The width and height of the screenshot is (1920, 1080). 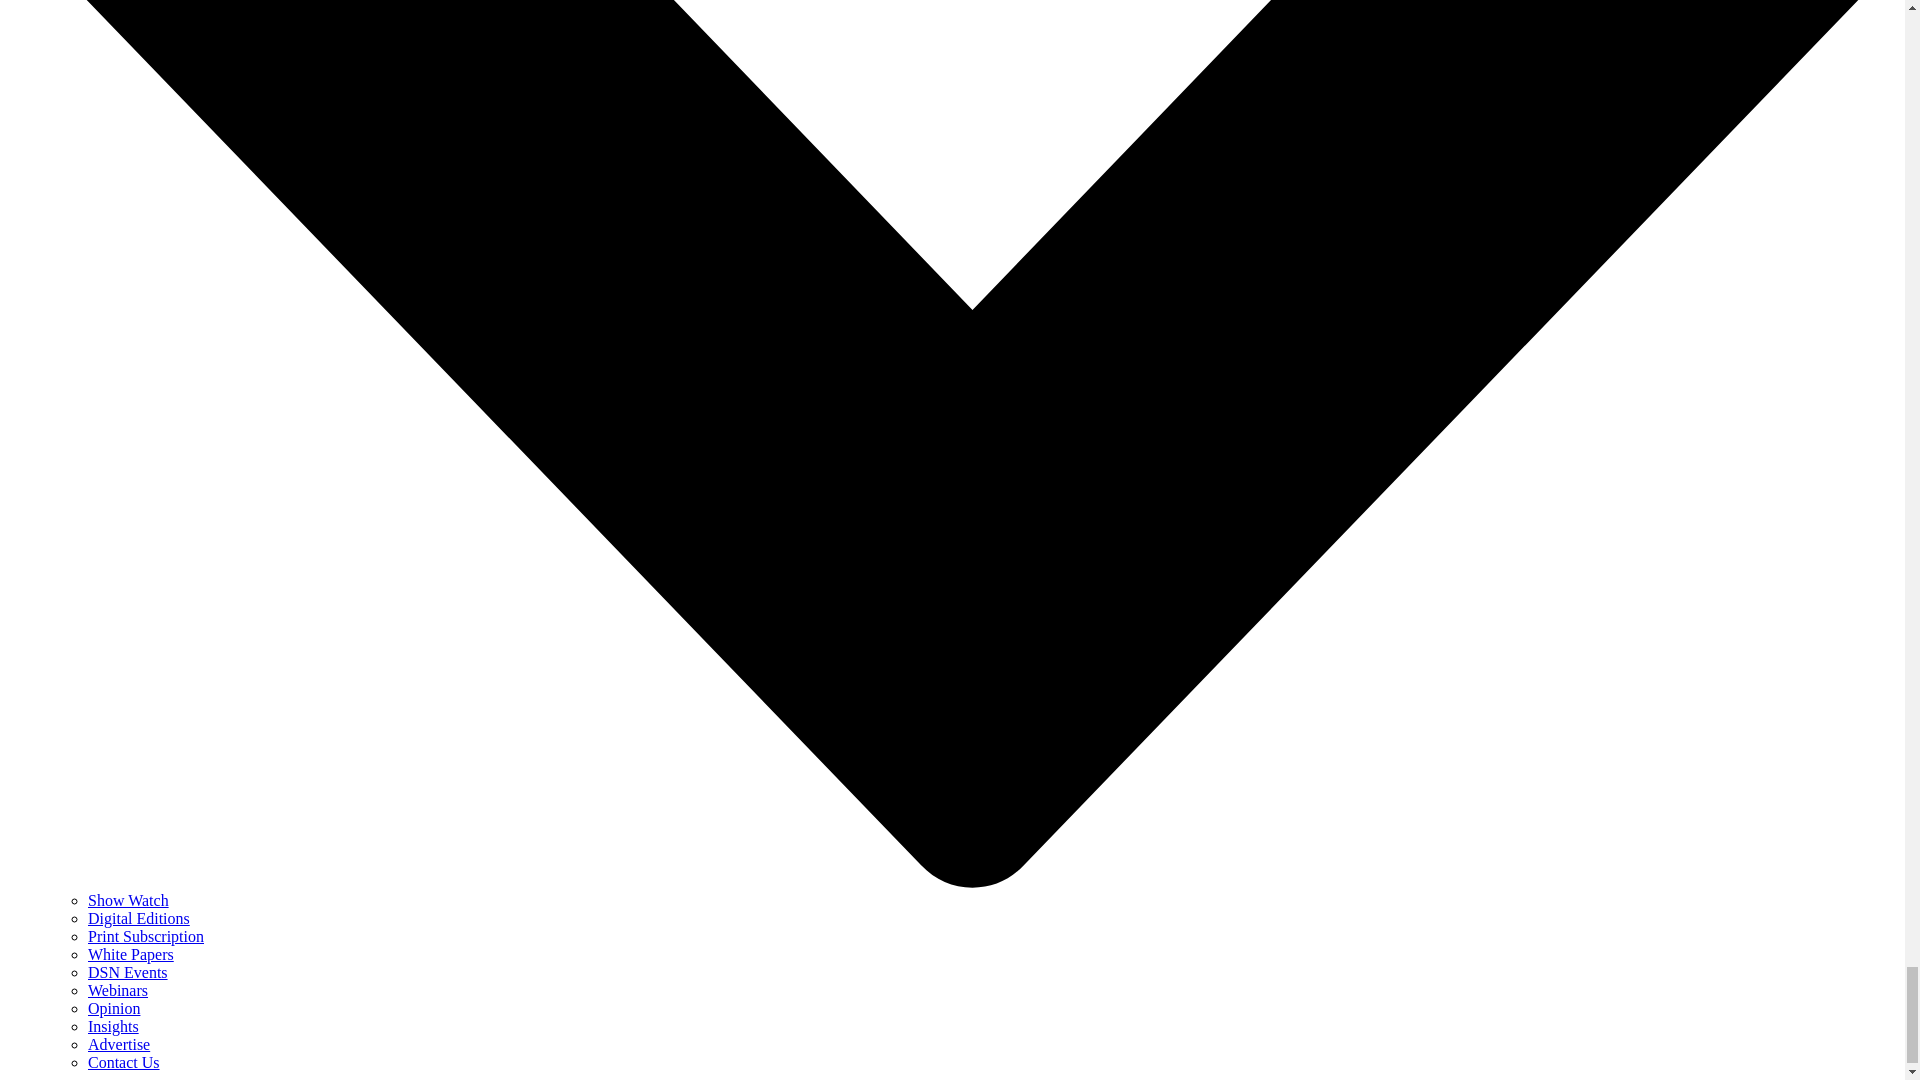 I want to click on White Papers, so click(x=131, y=954).